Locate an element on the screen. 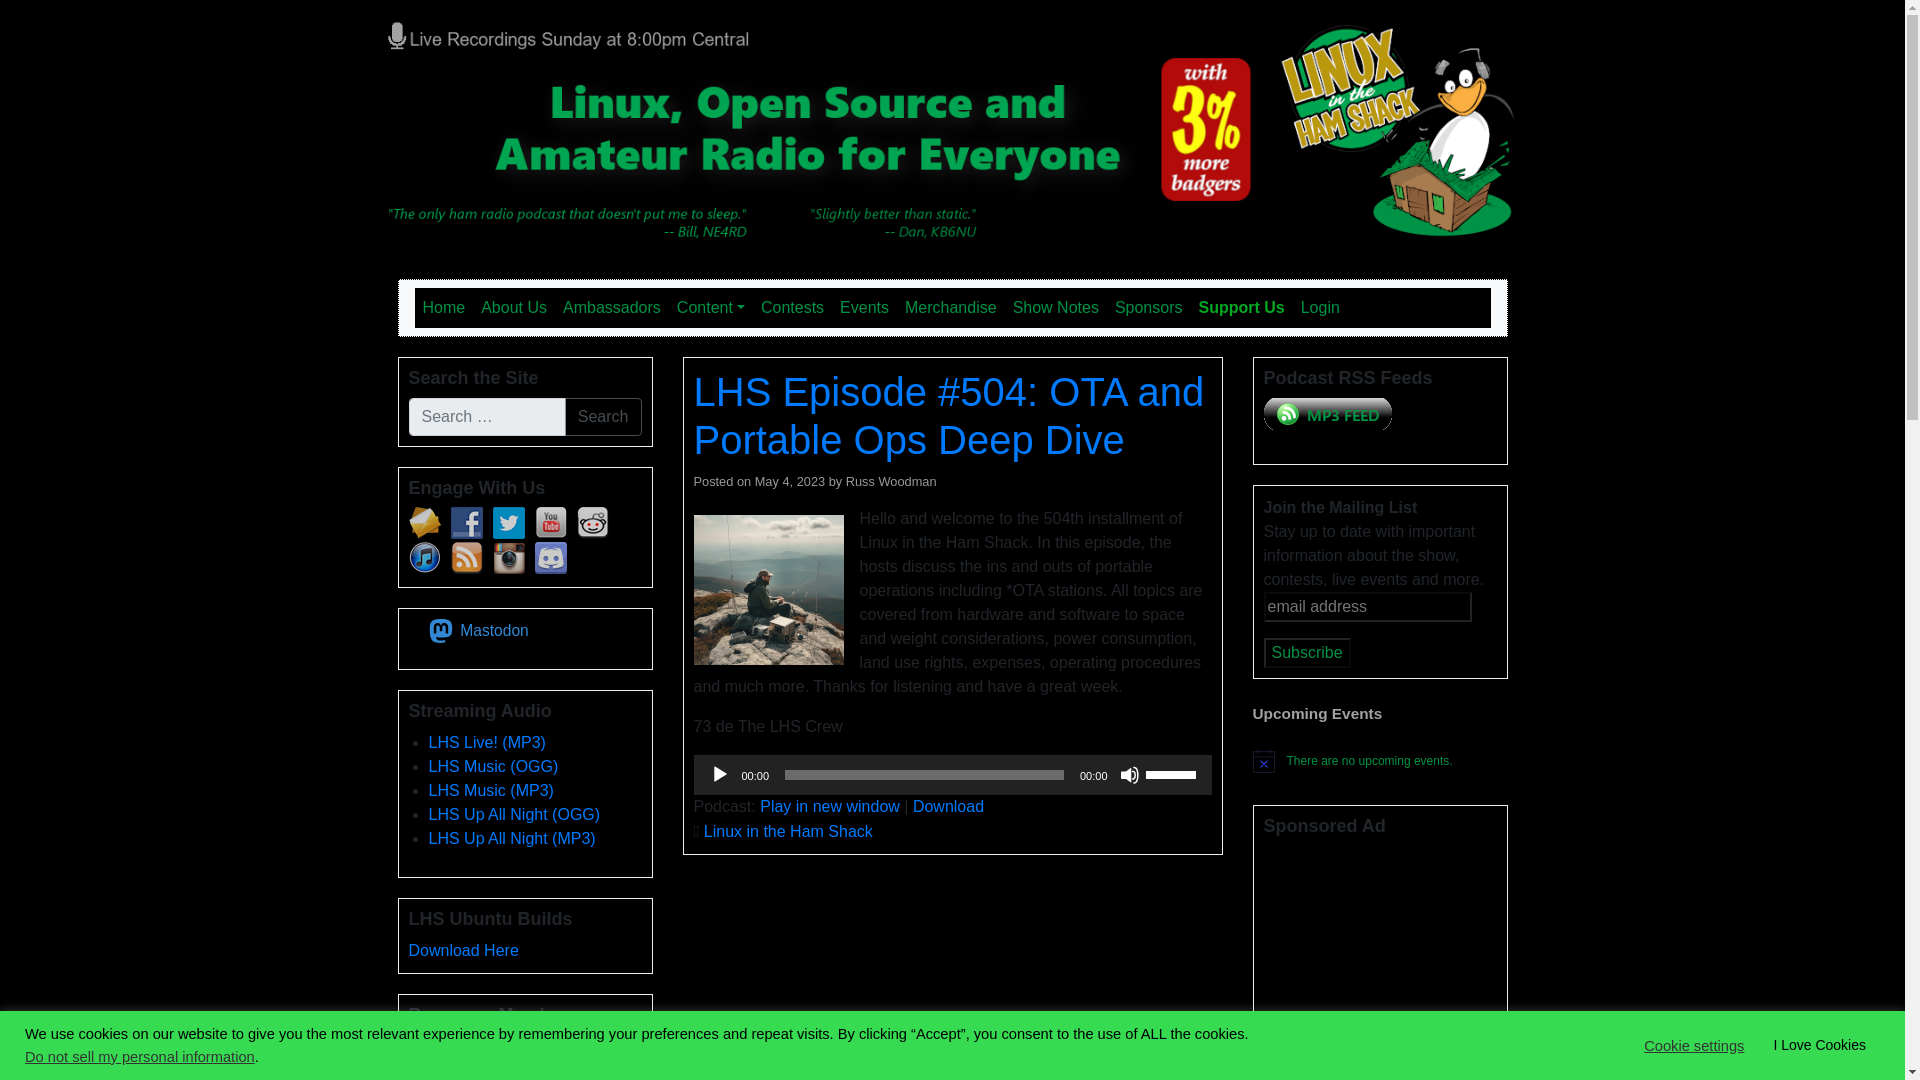  Home is located at coordinates (443, 308).